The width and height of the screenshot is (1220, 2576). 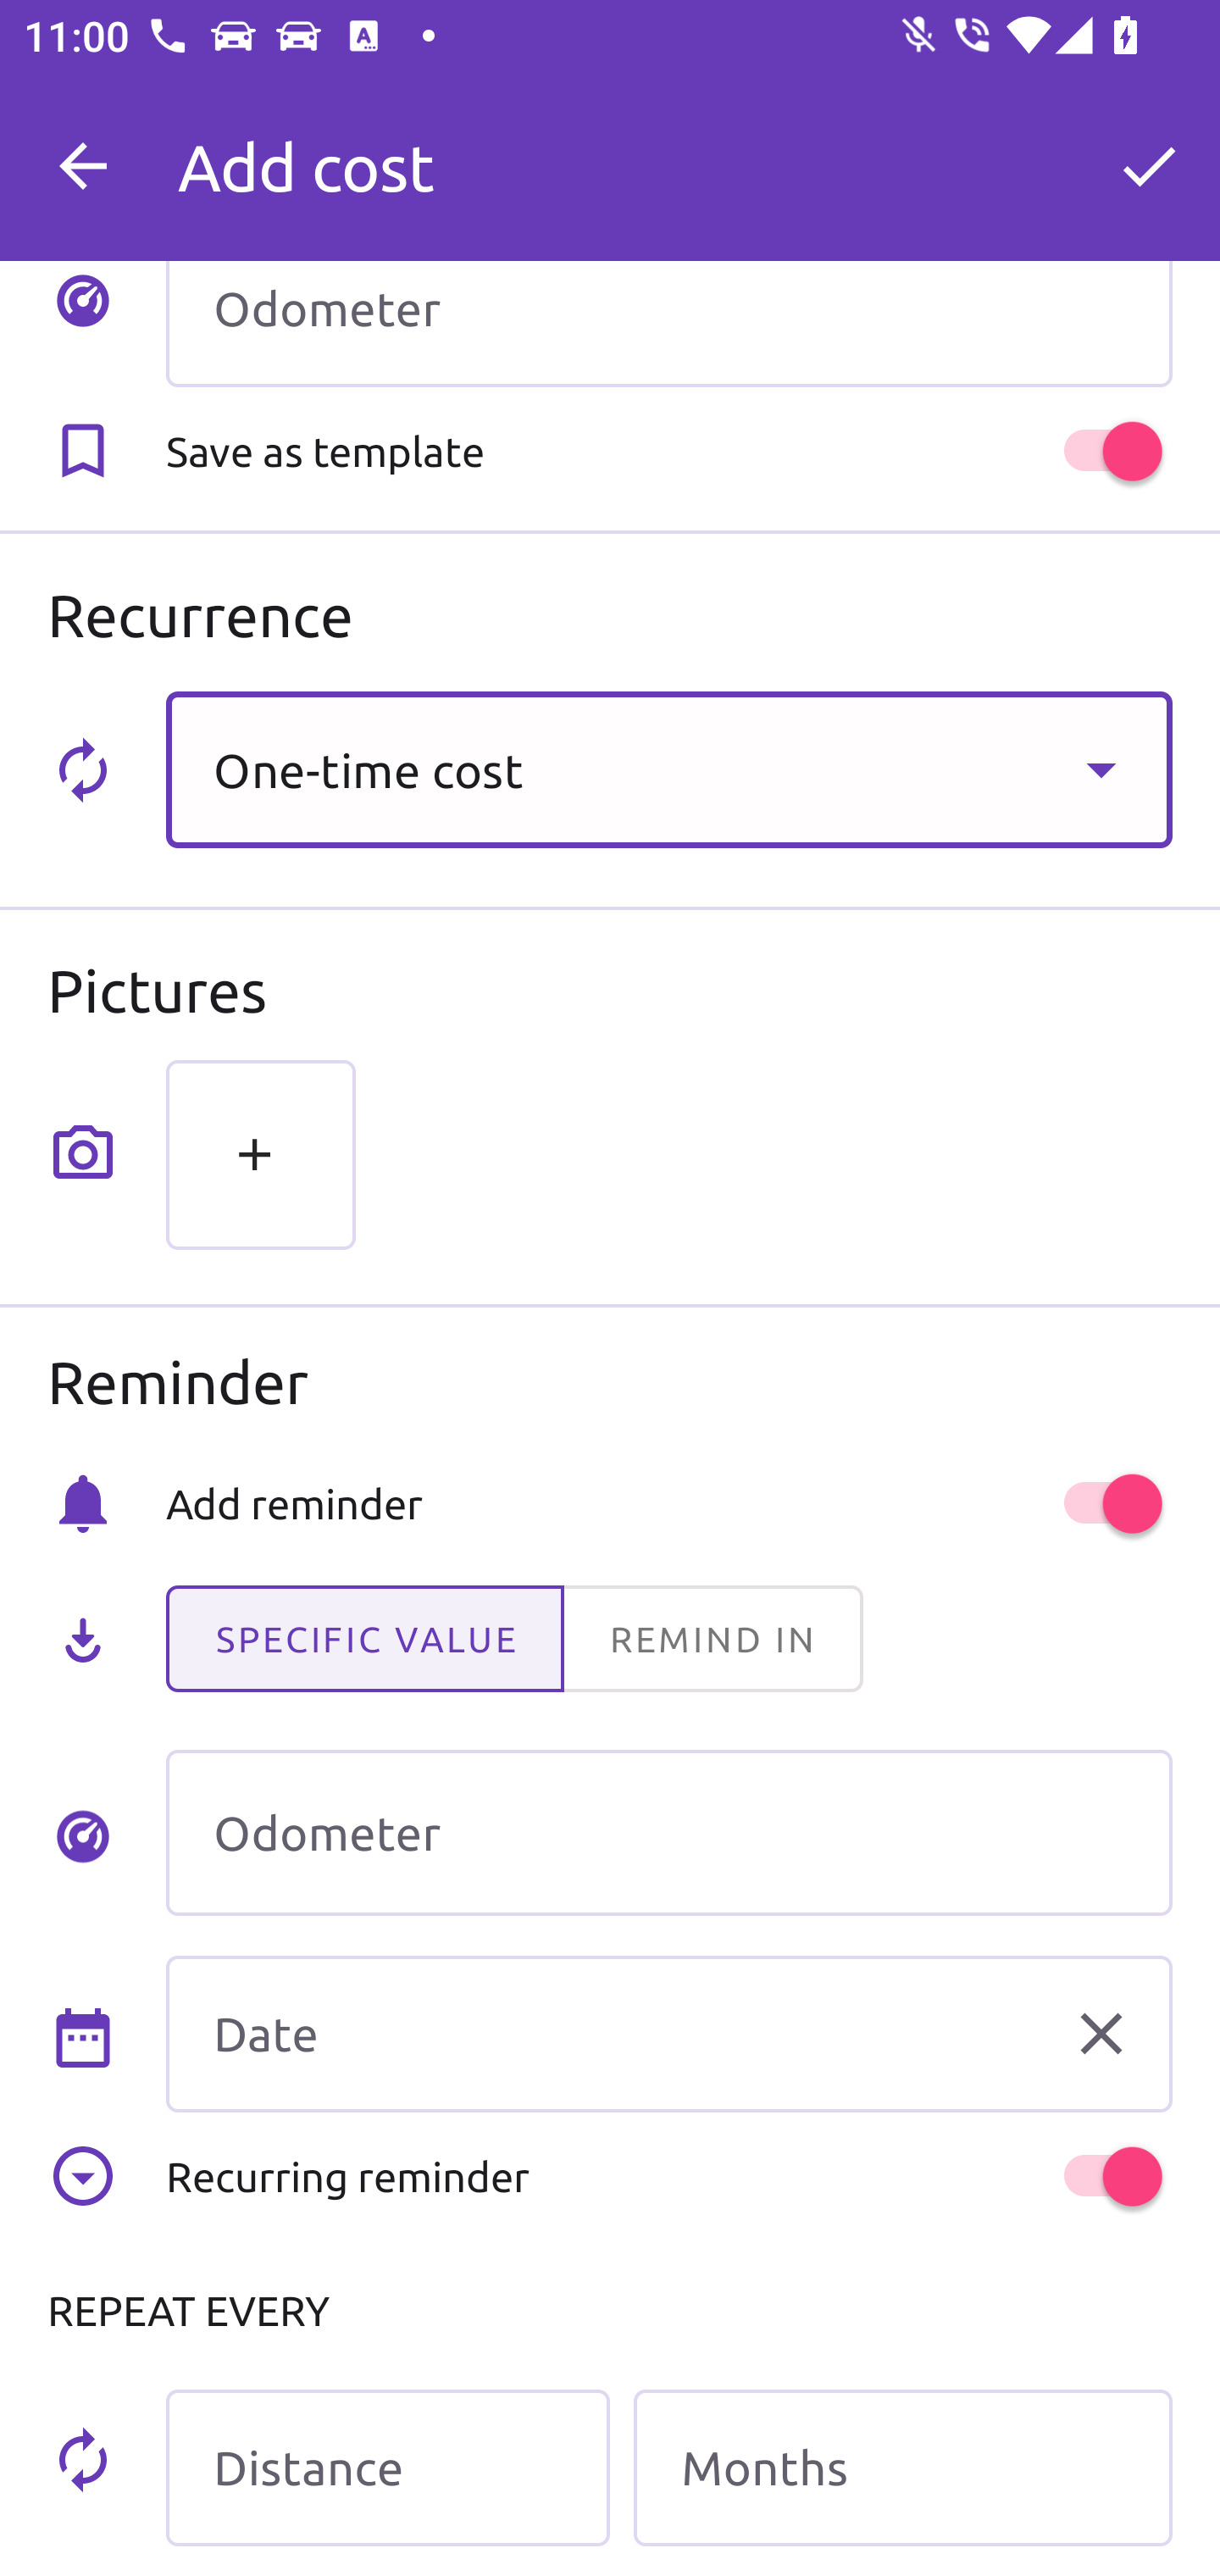 What do you see at coordinates (668, 452) in the screenshot?
I see `Save as template` at bounding box center [668, 452].